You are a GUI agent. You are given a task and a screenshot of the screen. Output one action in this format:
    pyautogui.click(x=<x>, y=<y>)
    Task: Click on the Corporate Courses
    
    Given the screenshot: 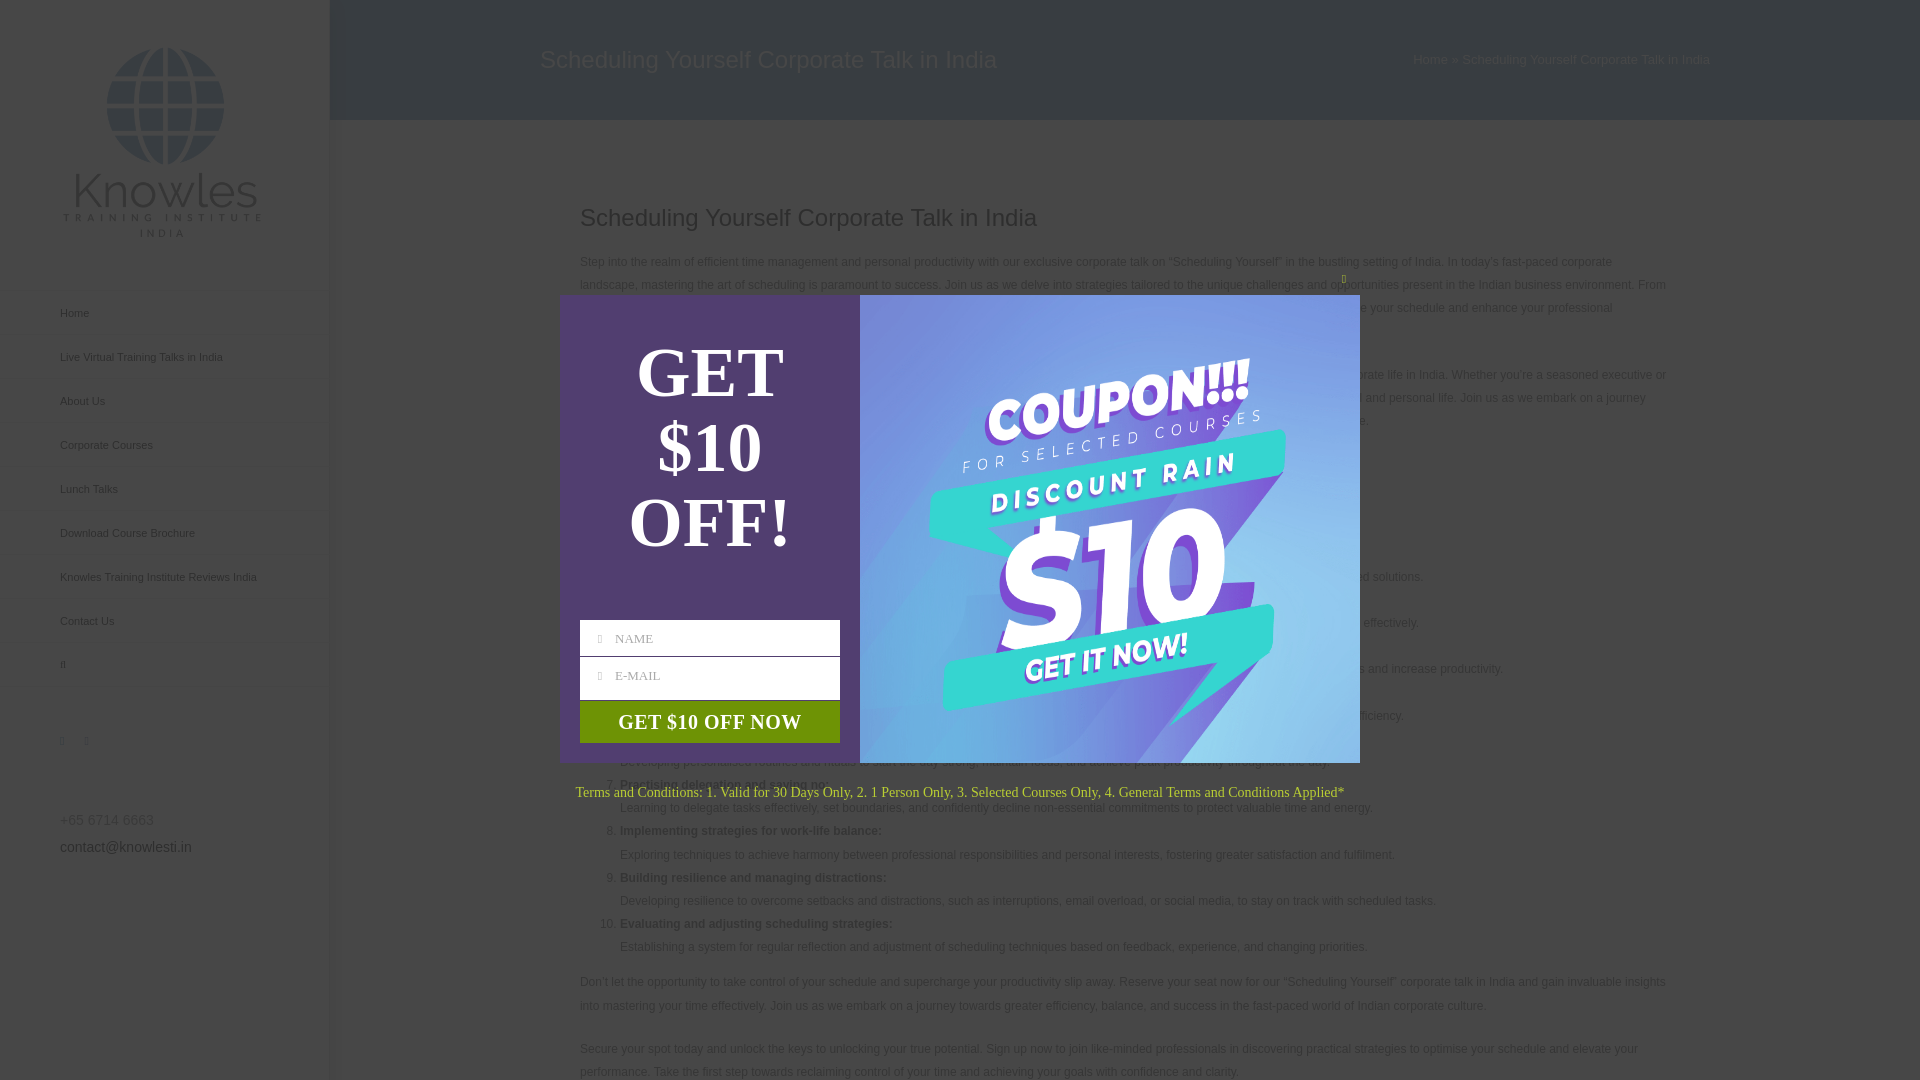 What is the action you would take?
    pyautogui.click(x=165, y=444)
    